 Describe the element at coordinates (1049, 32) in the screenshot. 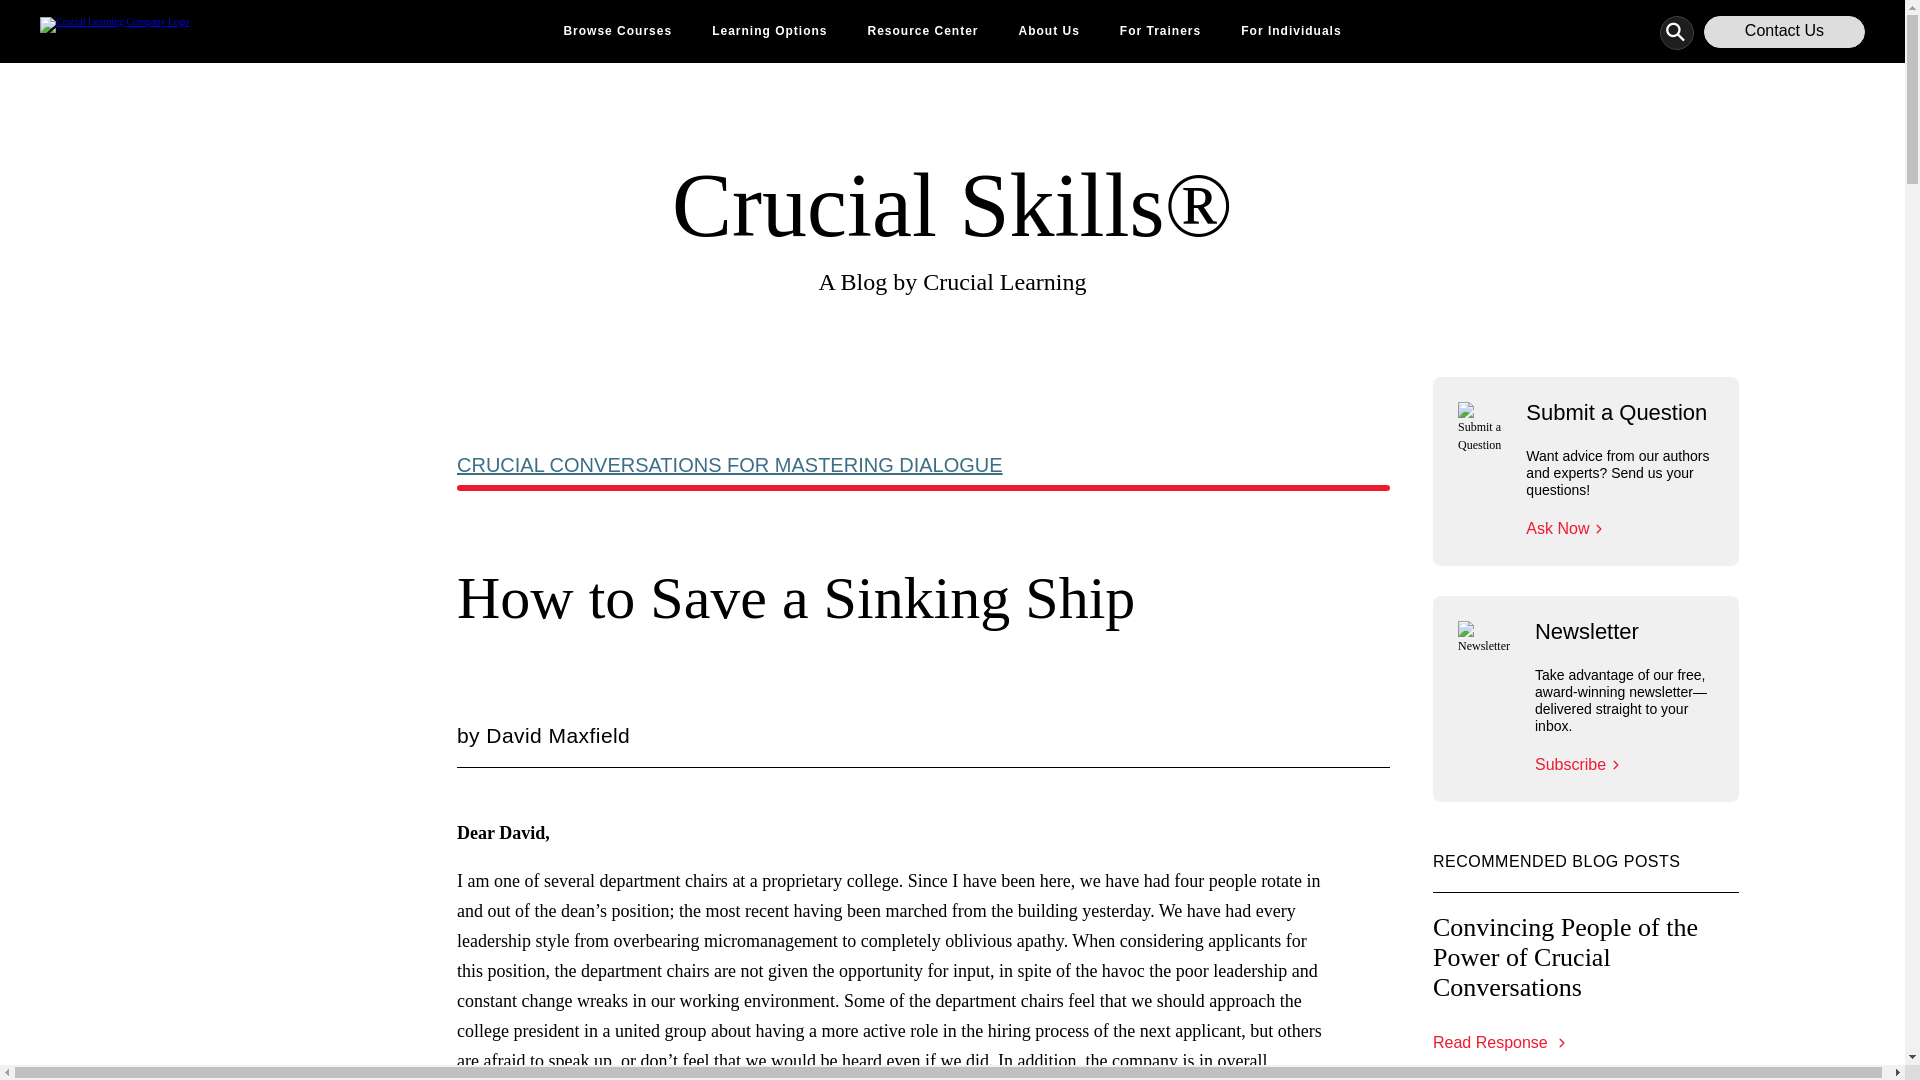

I see `About Us` at that location.